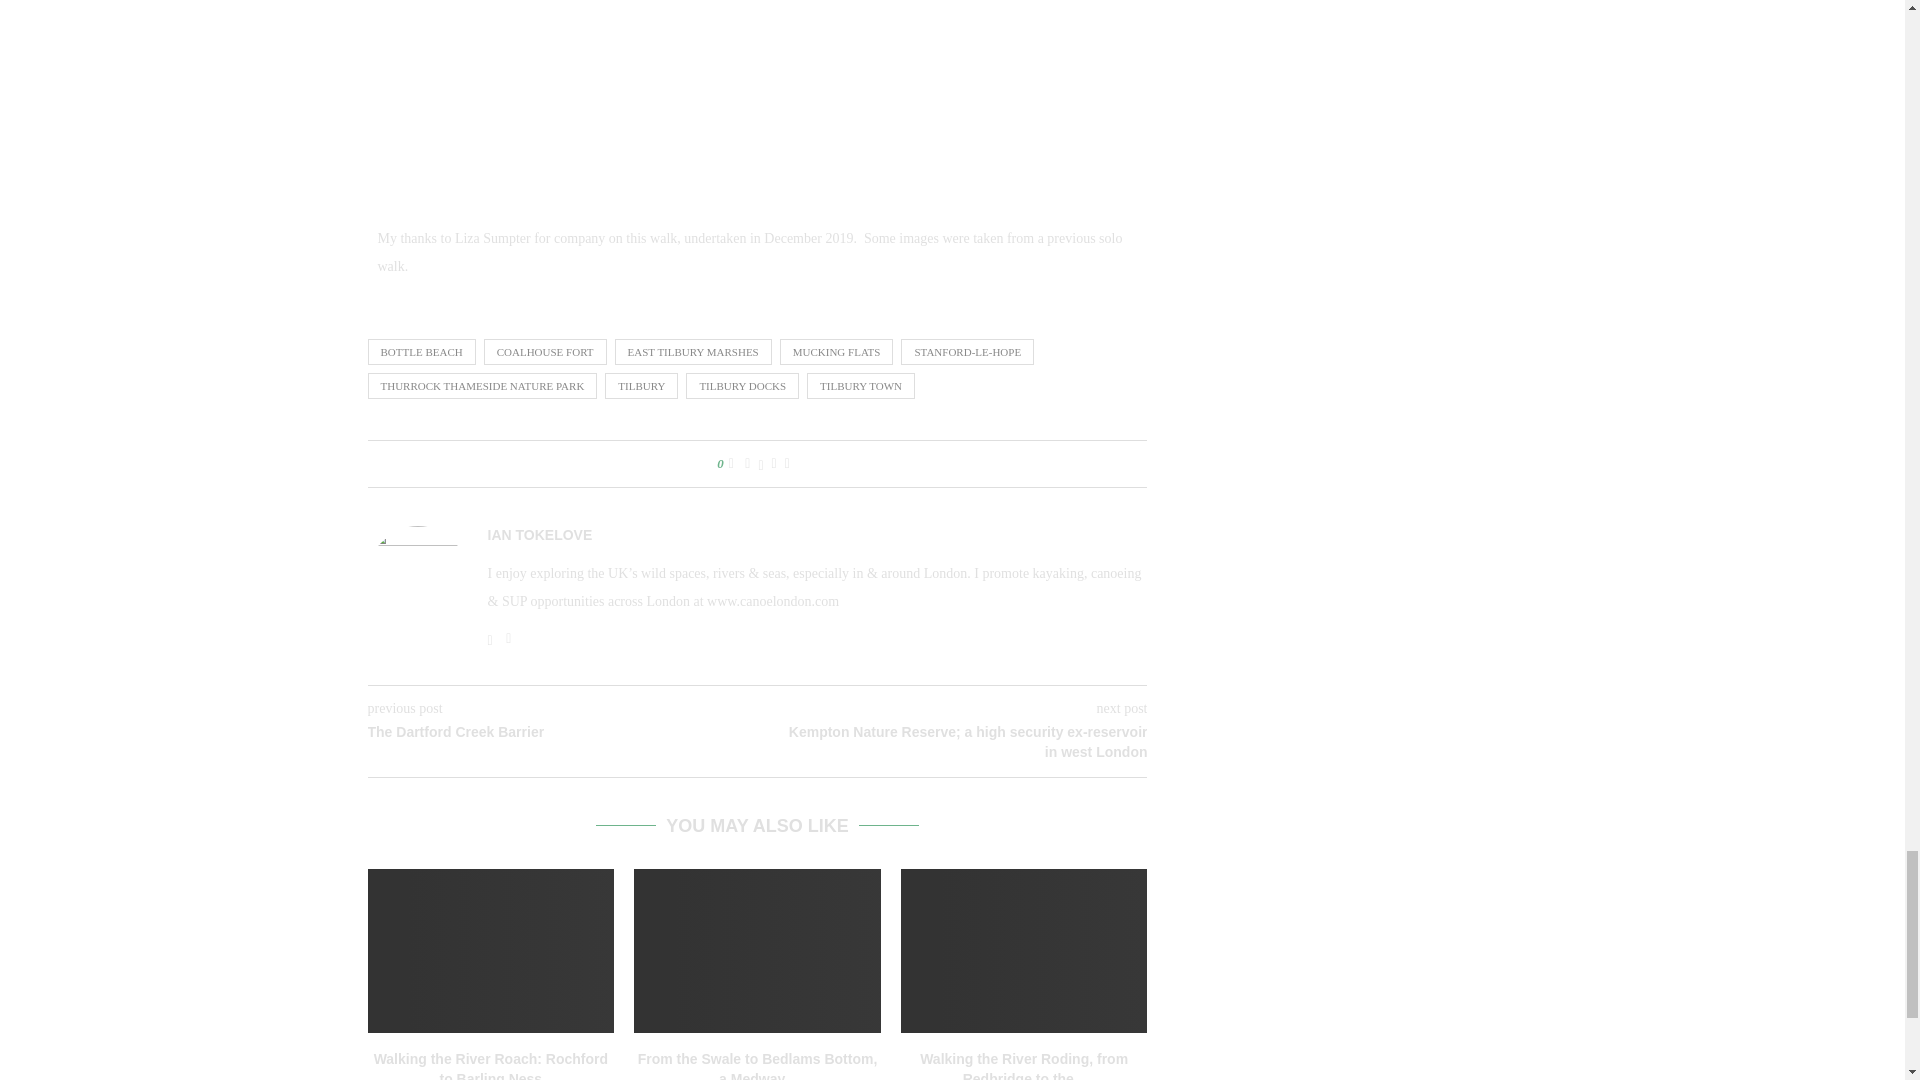 The height and width of the screenshot is (1080, 1920). What do you see at coordinates (544, 352) in the screenshot?
I see `COALHOUSE FORT` at bounding box center [544, 352].